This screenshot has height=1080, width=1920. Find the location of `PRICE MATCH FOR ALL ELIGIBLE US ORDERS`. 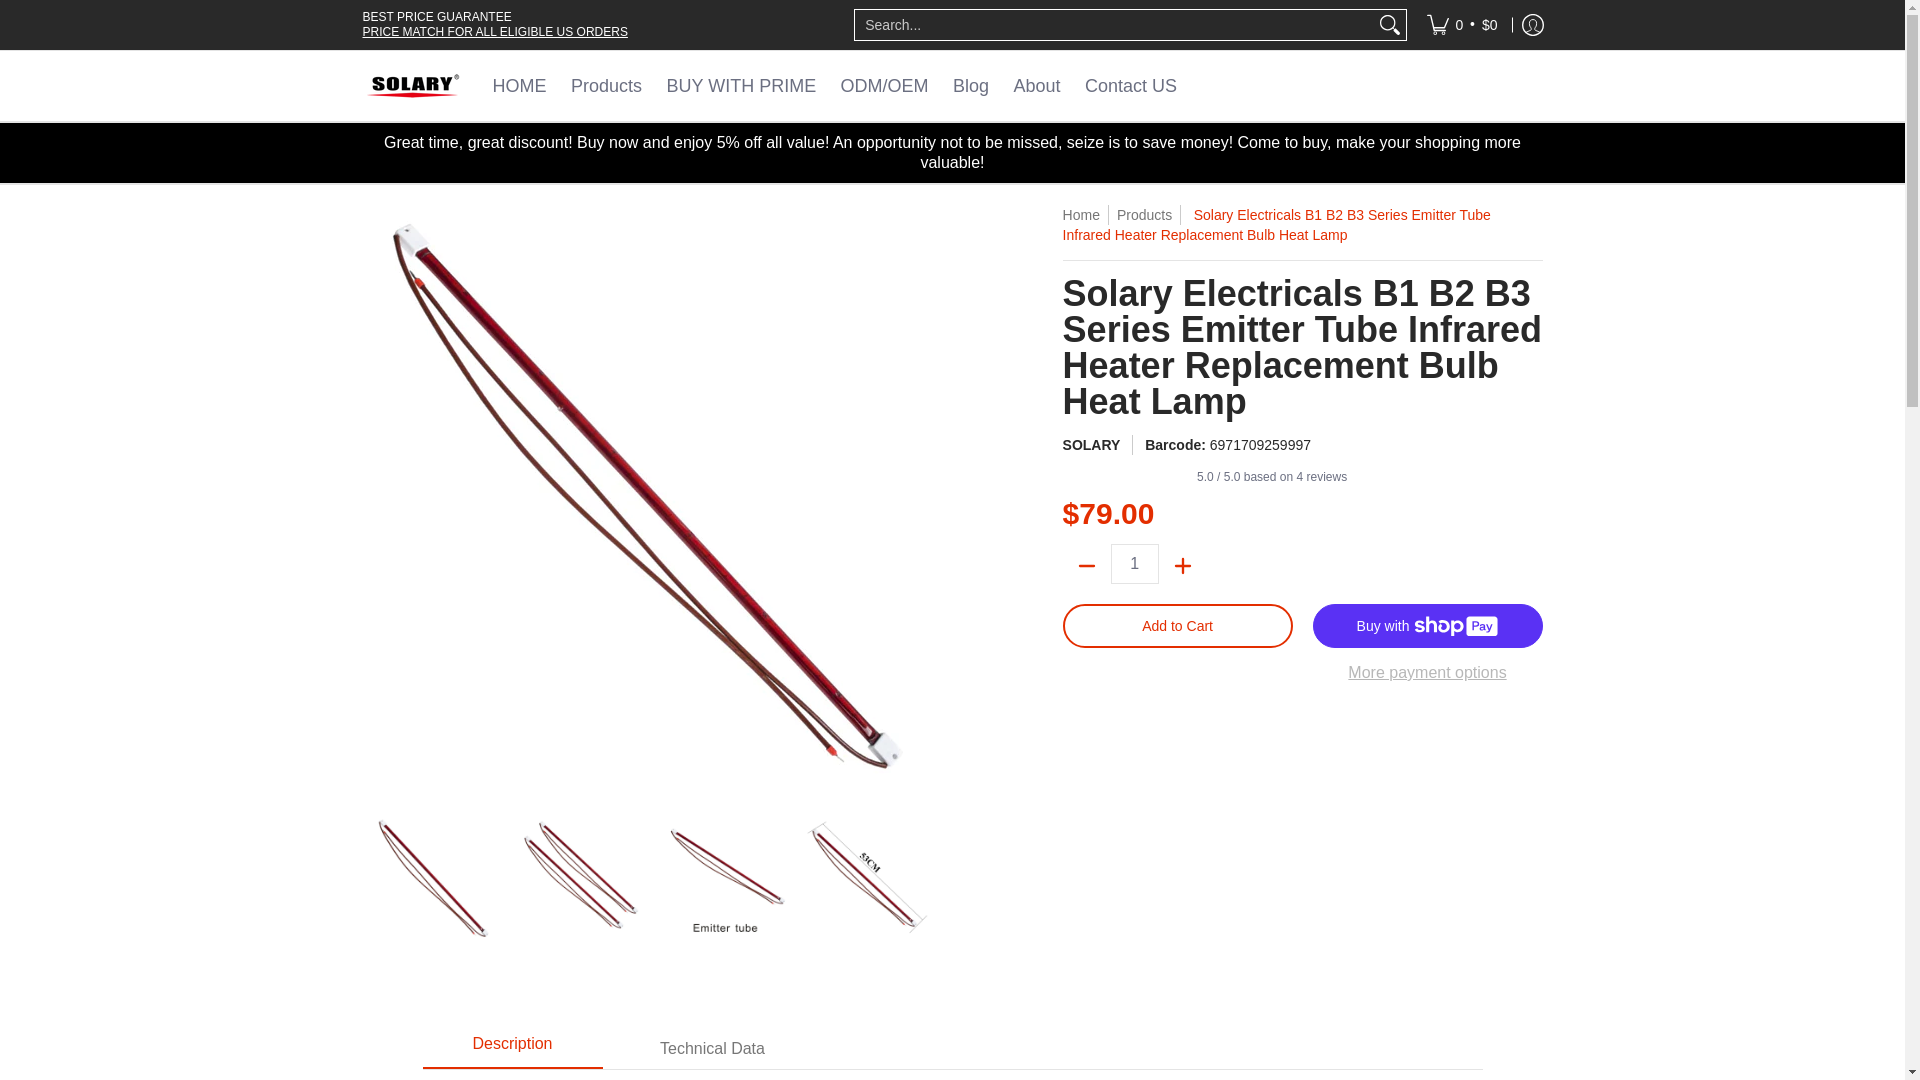

PRICE MATCH FOR ALL ELIGIBLE US ORDERS is located at coordinates (494, 31).